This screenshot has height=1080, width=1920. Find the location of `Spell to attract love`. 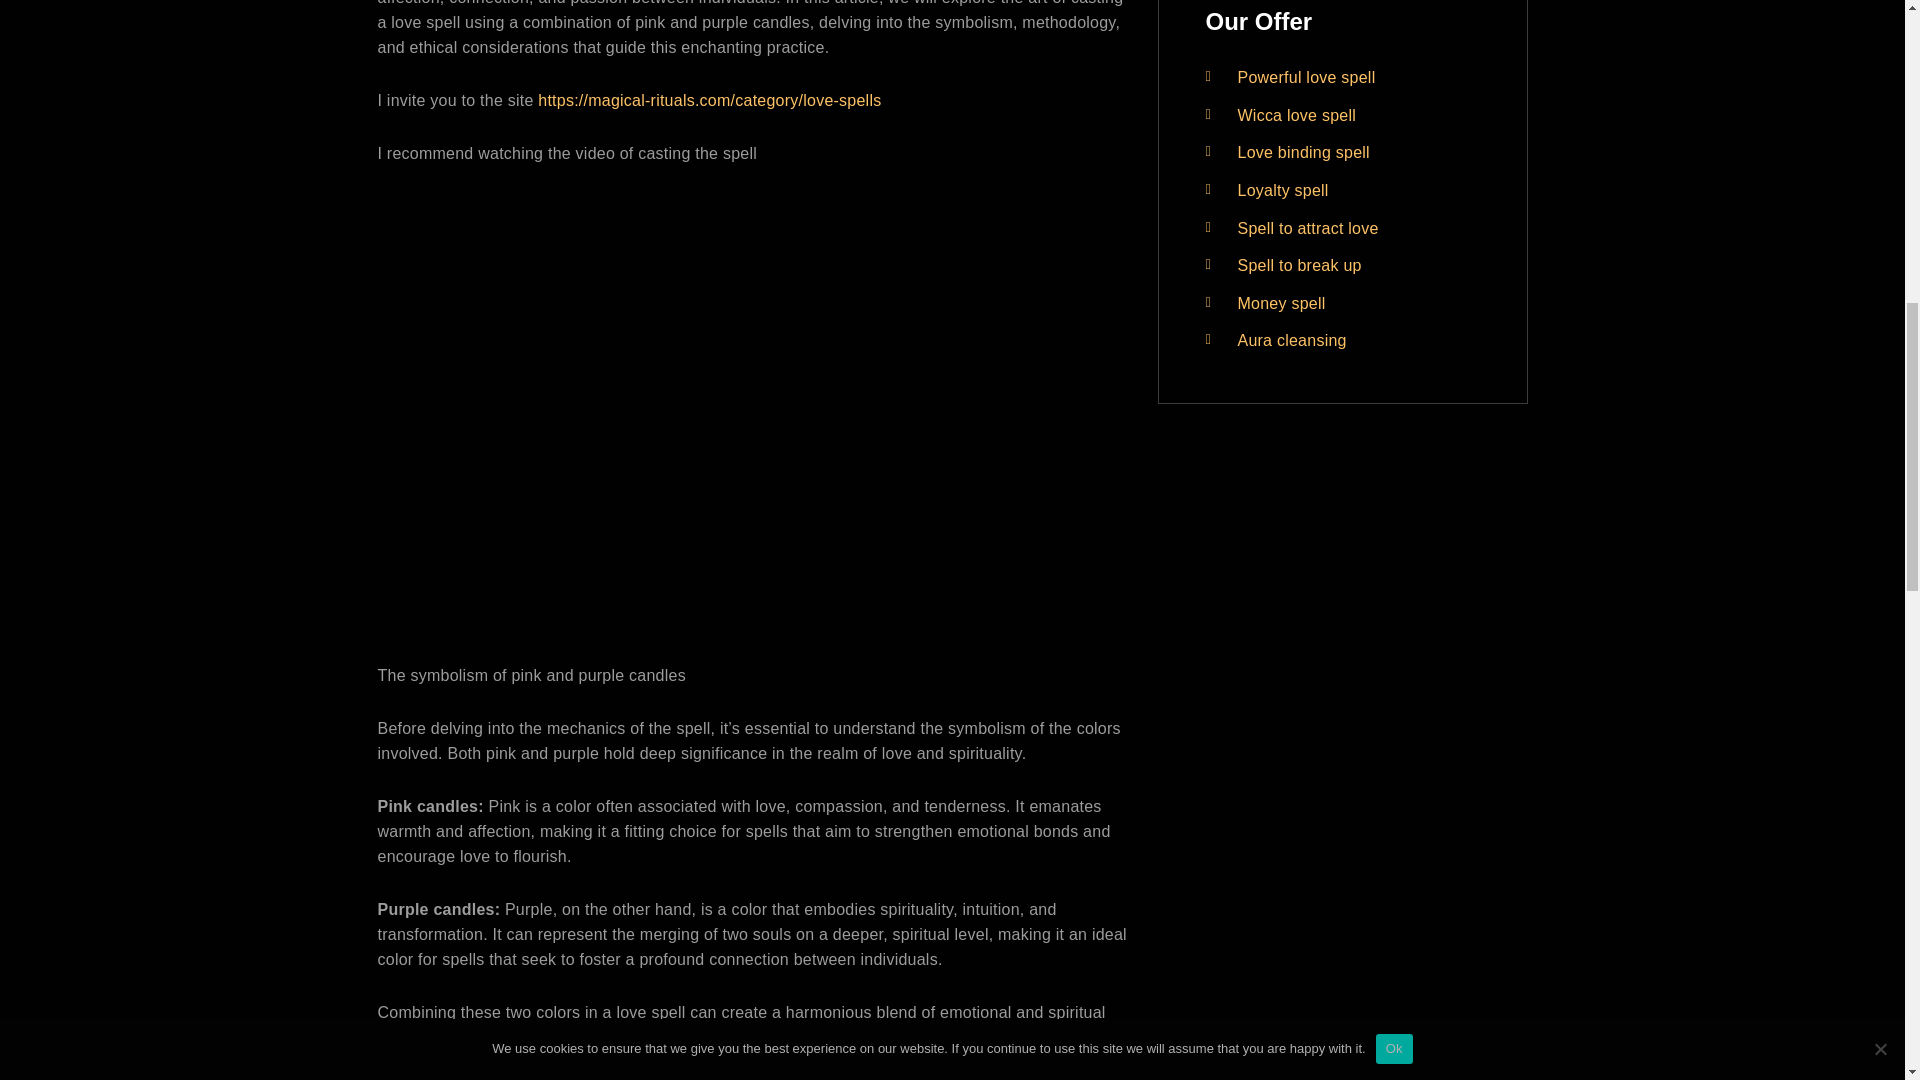

Spell to attract love is located at coordinates (1308, 228).